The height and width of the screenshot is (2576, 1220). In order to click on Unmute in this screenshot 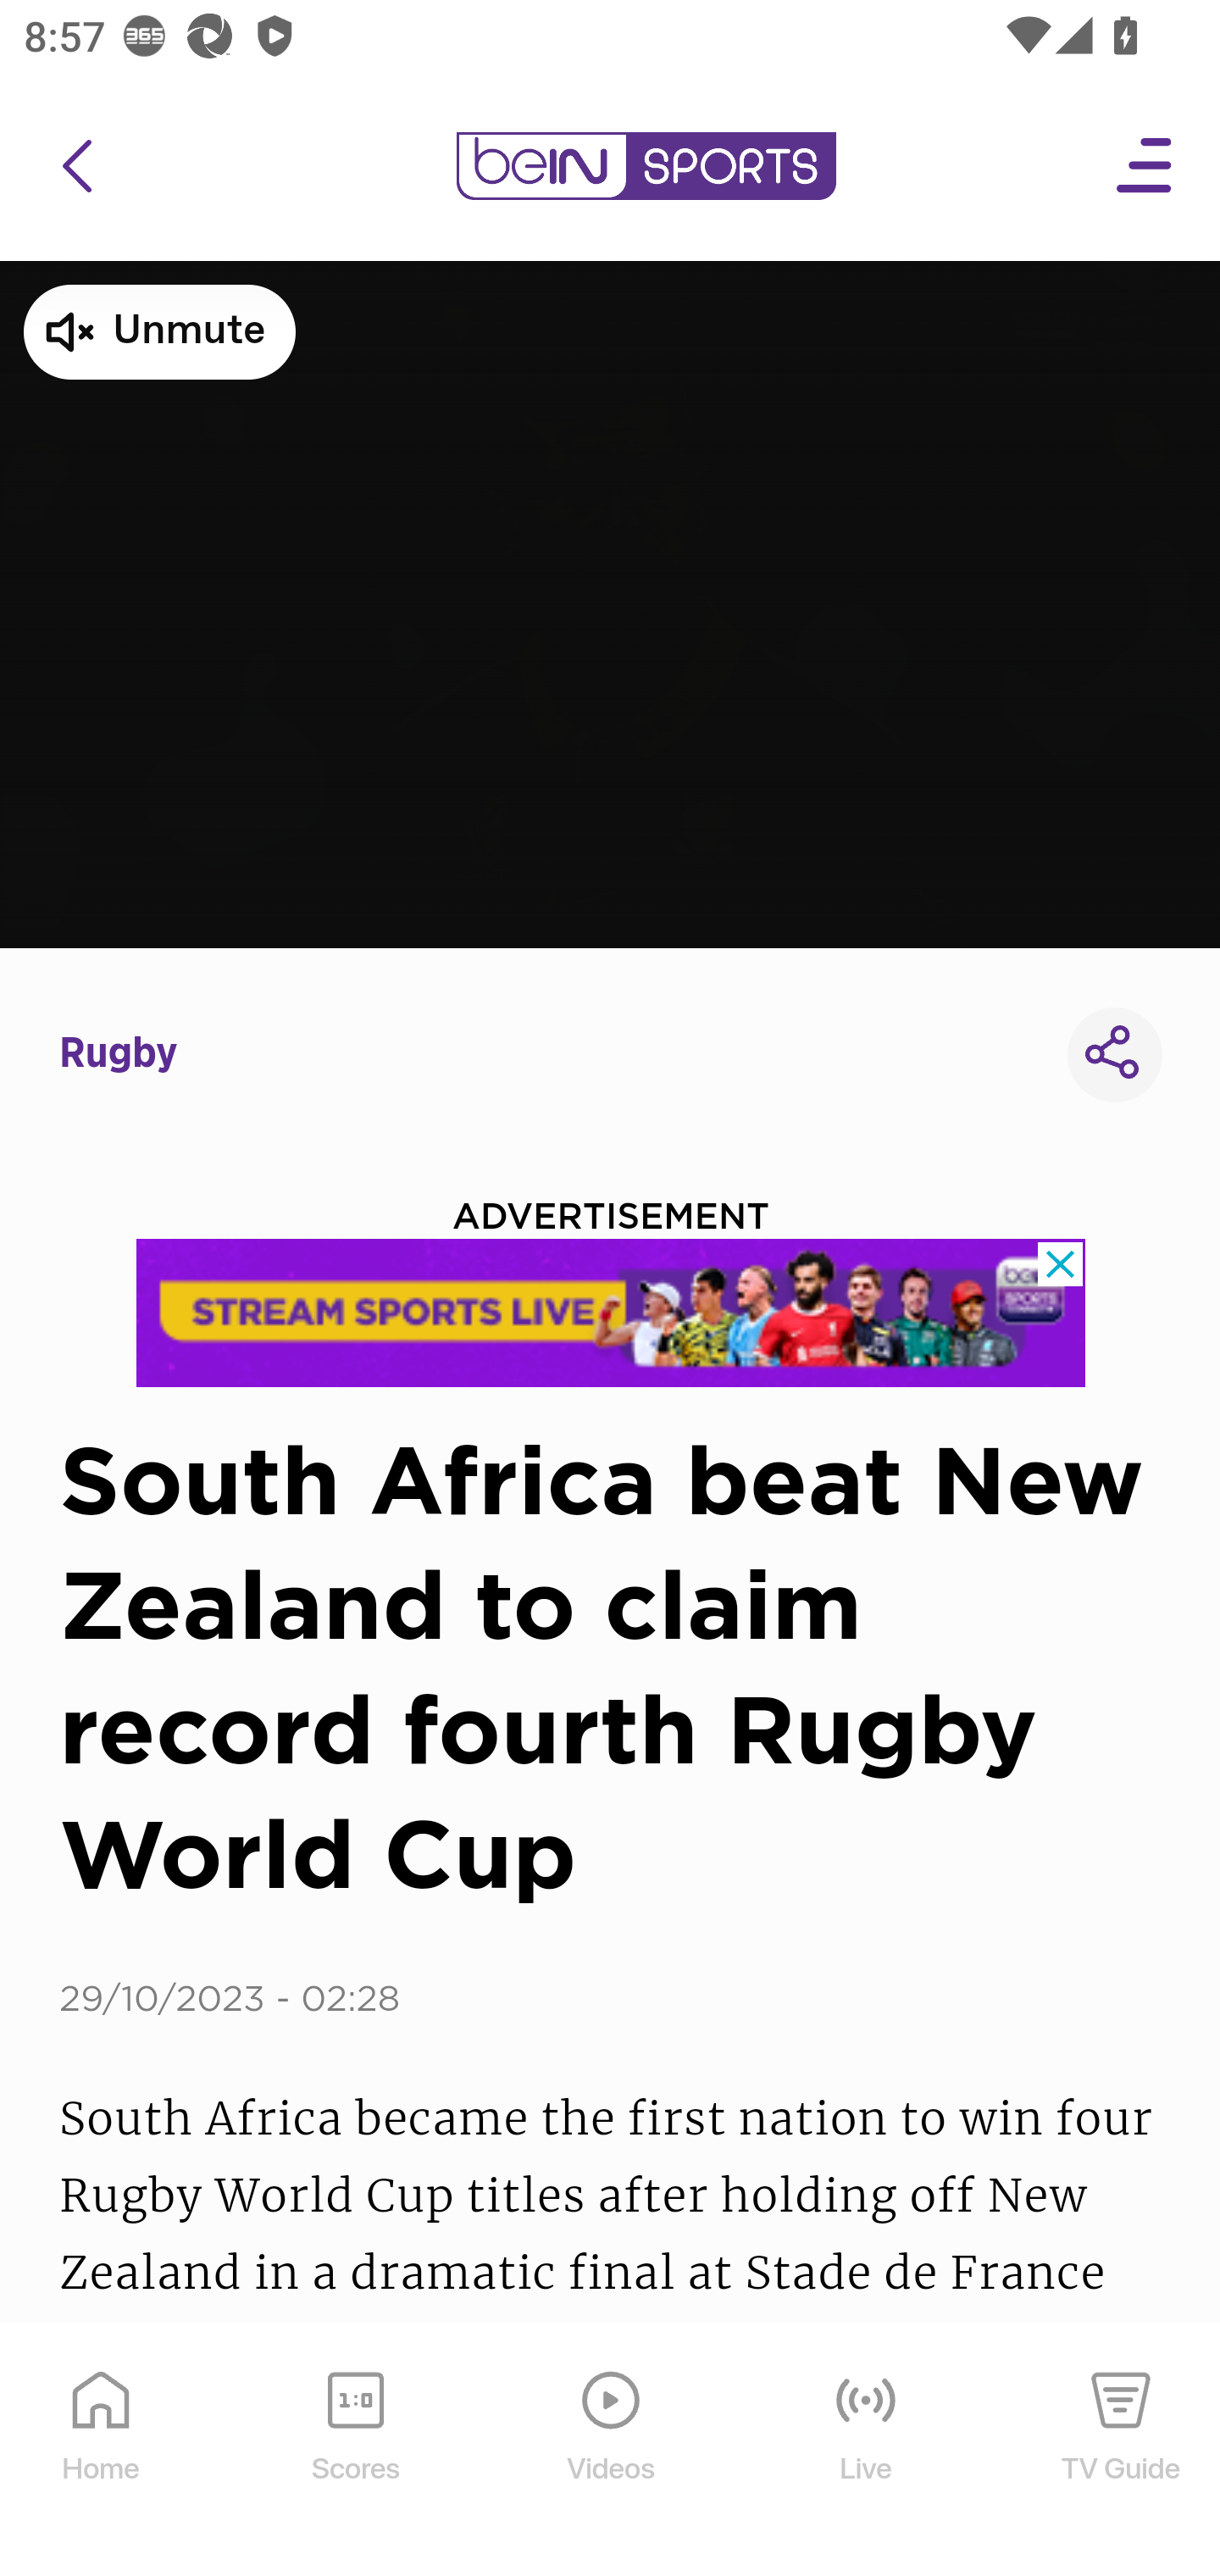, I will do `click(159, 332)`.